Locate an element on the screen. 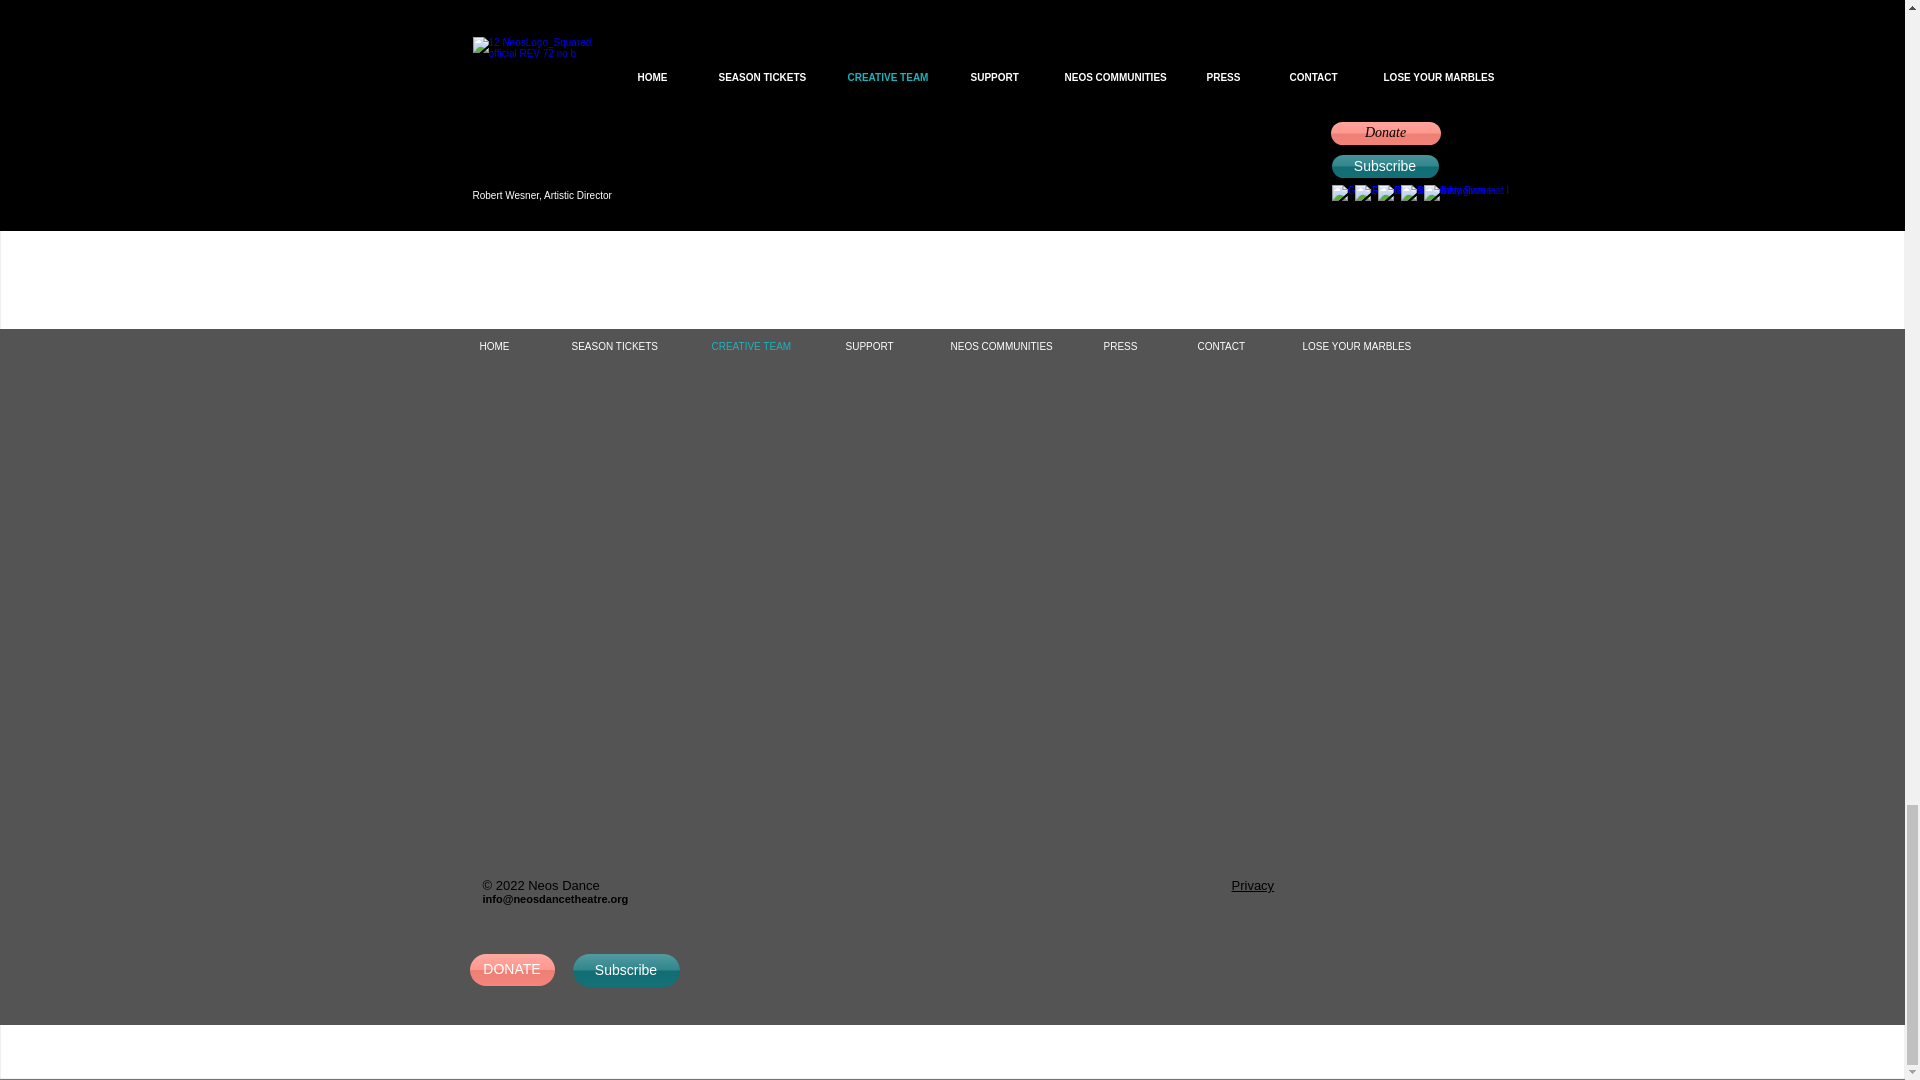 The width and height of the screenshot is (1920, 1080). HOME is located at coordinates (508, 347).